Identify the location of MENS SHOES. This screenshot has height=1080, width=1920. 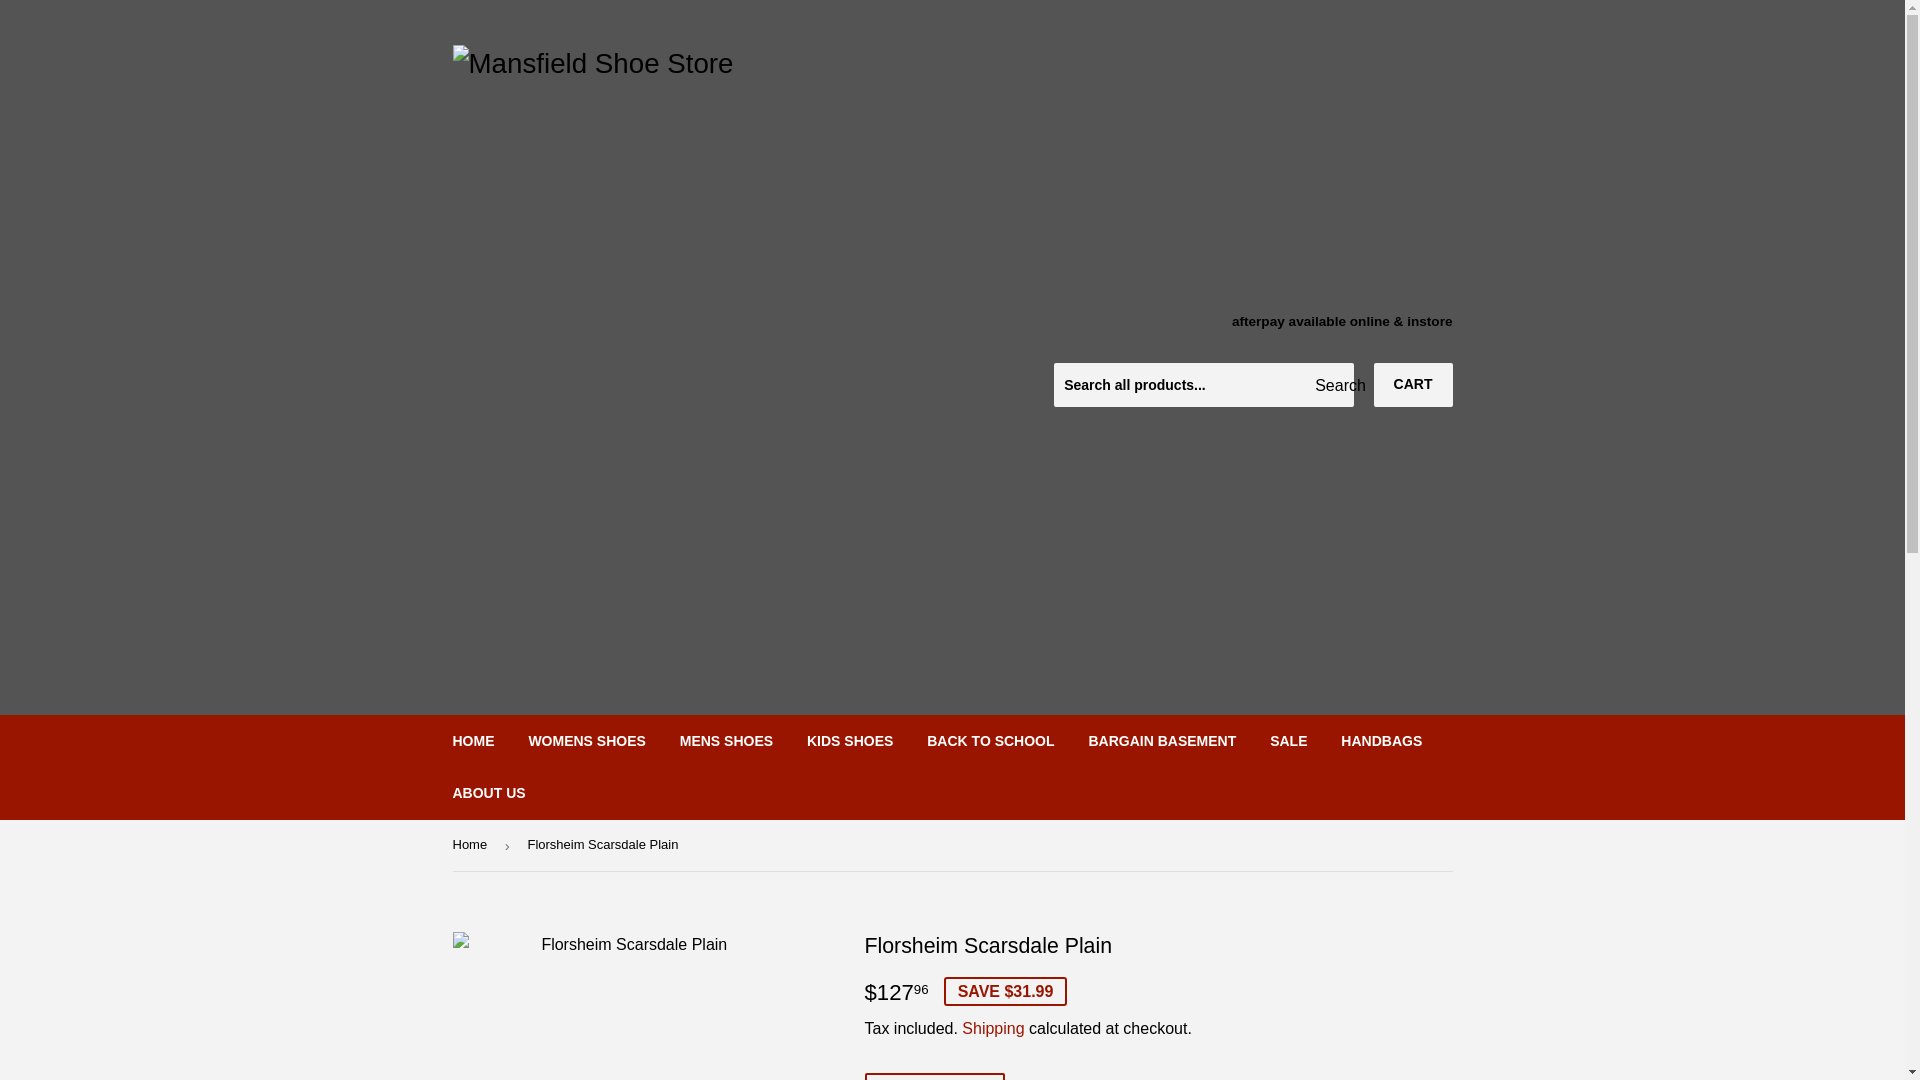
(726, 740).